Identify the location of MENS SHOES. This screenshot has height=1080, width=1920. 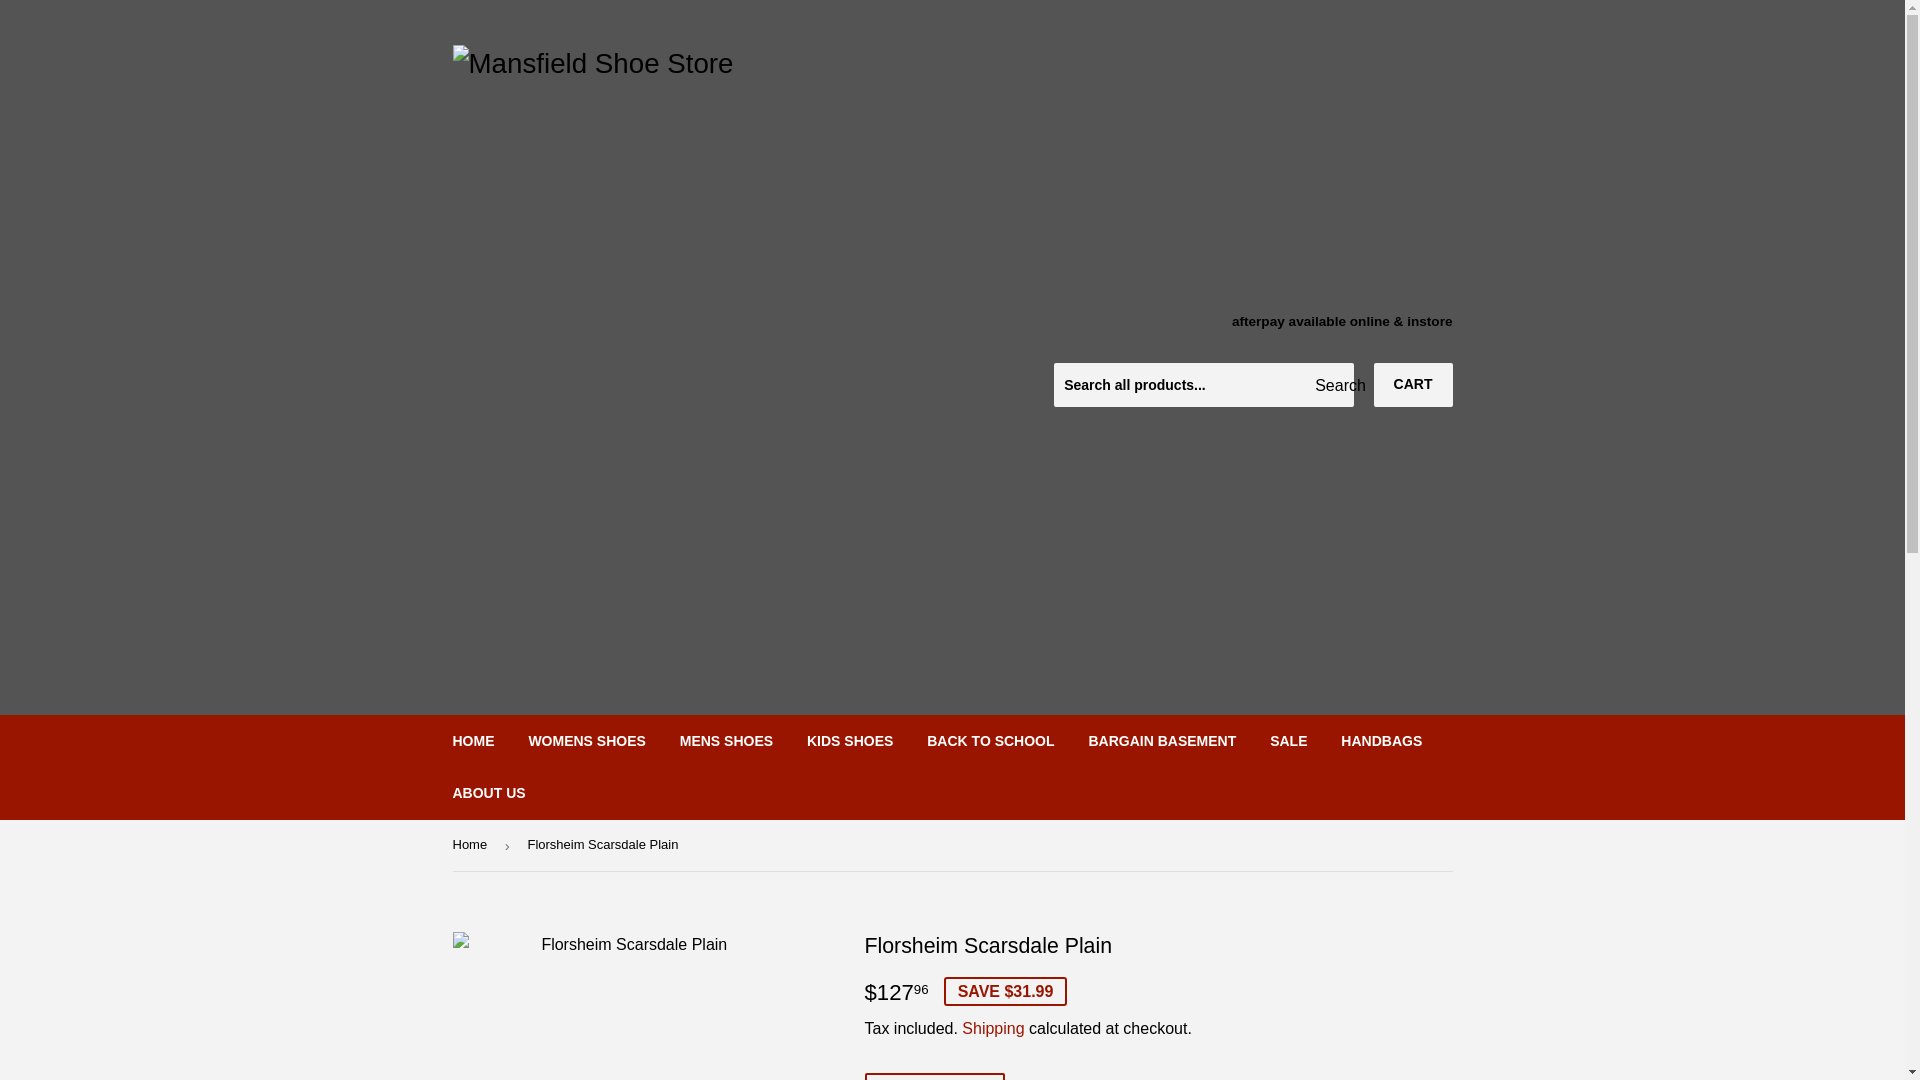
(726, 740).